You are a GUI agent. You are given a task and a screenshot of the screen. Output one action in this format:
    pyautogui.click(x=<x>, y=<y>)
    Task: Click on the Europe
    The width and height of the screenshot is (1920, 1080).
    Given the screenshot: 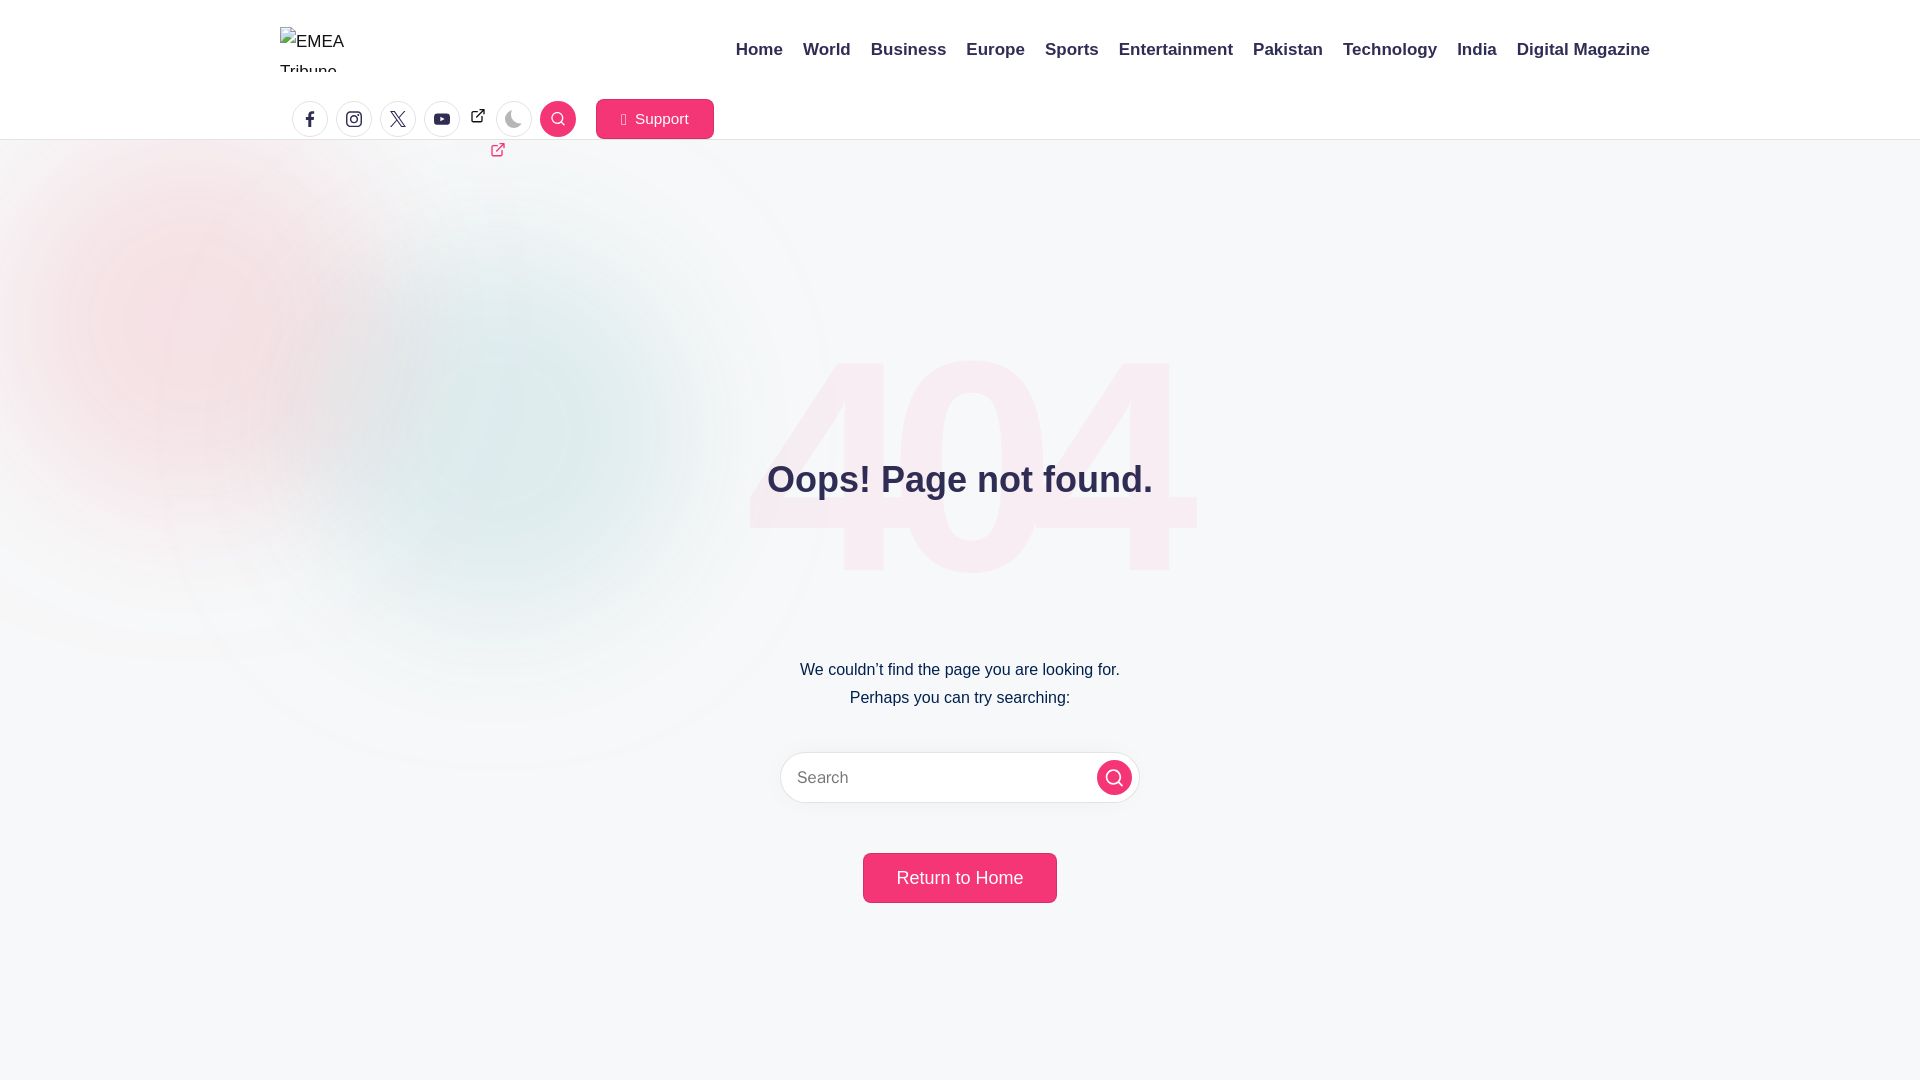 What is the action you would take?
    pyautogui.click(x=995, y=49)
    